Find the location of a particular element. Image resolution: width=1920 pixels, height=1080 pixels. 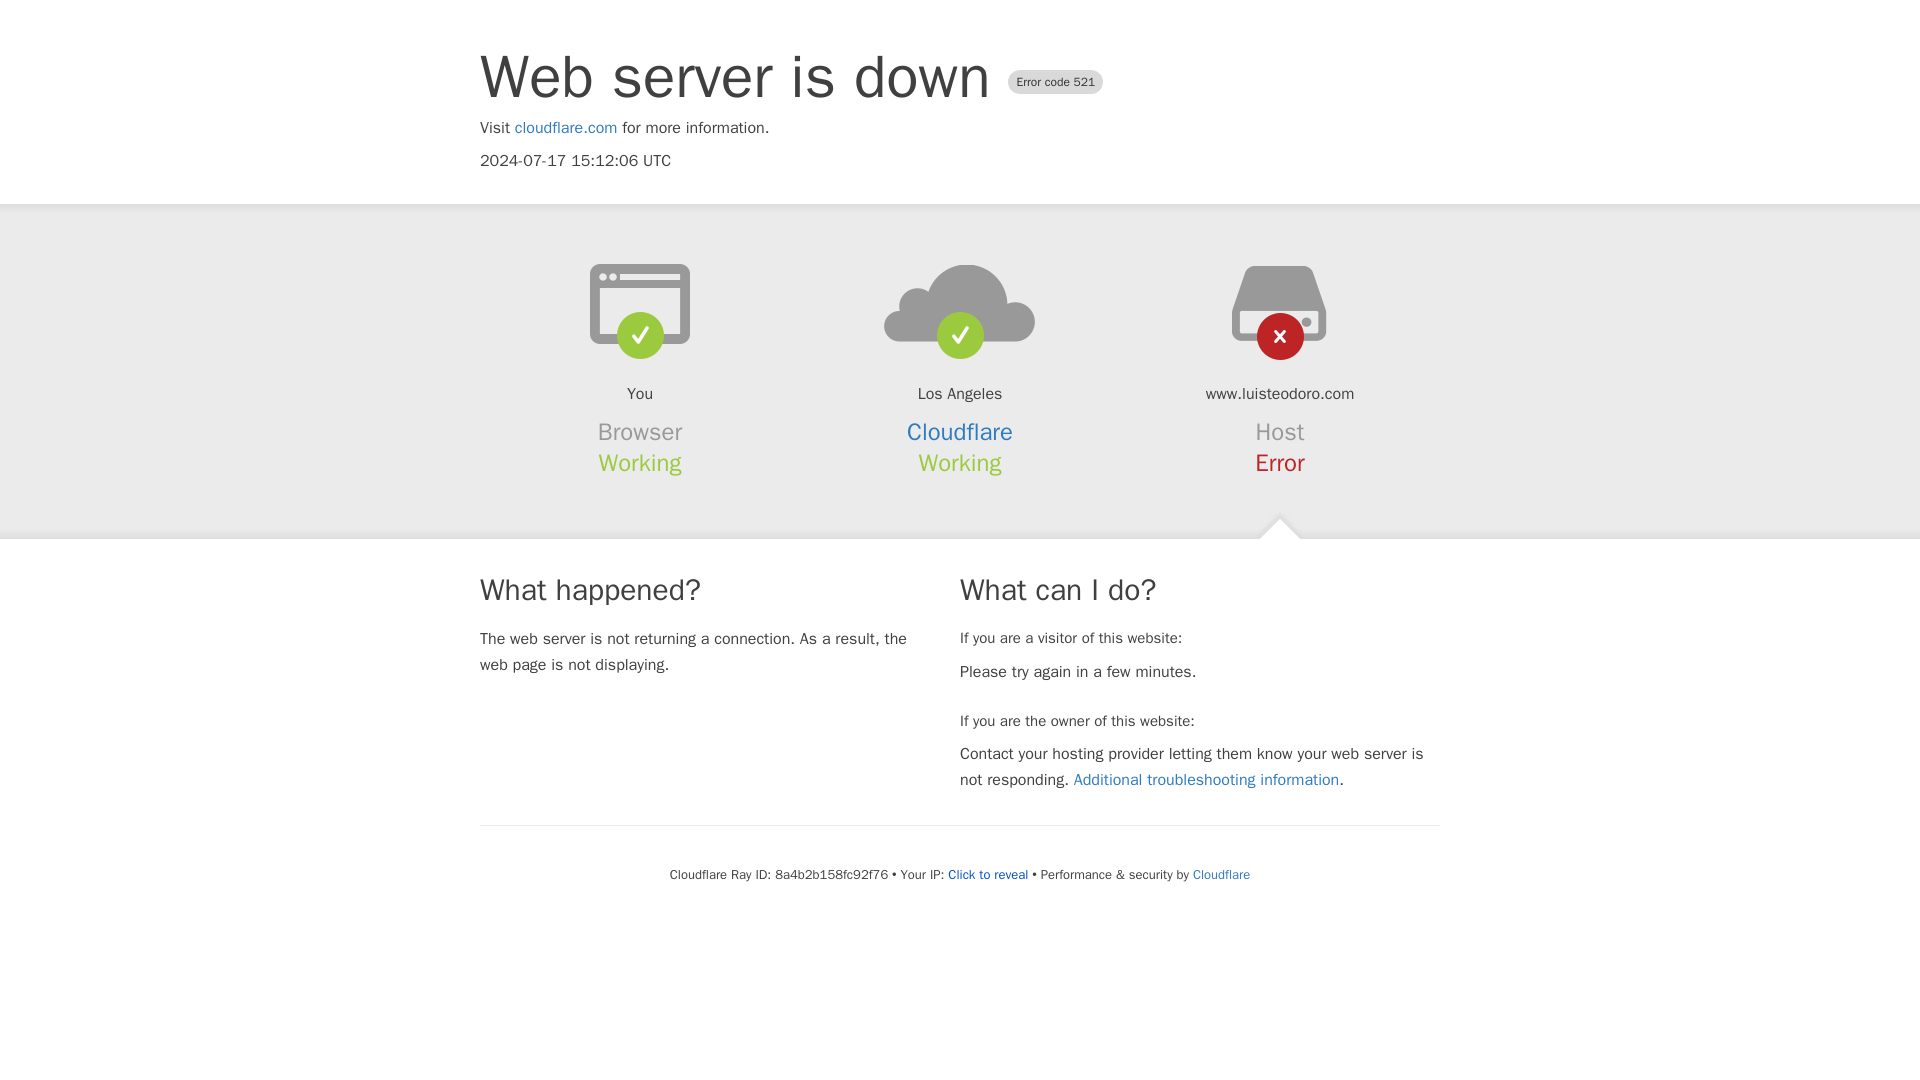

Cloudflare is located at coordinates (1220, 874).